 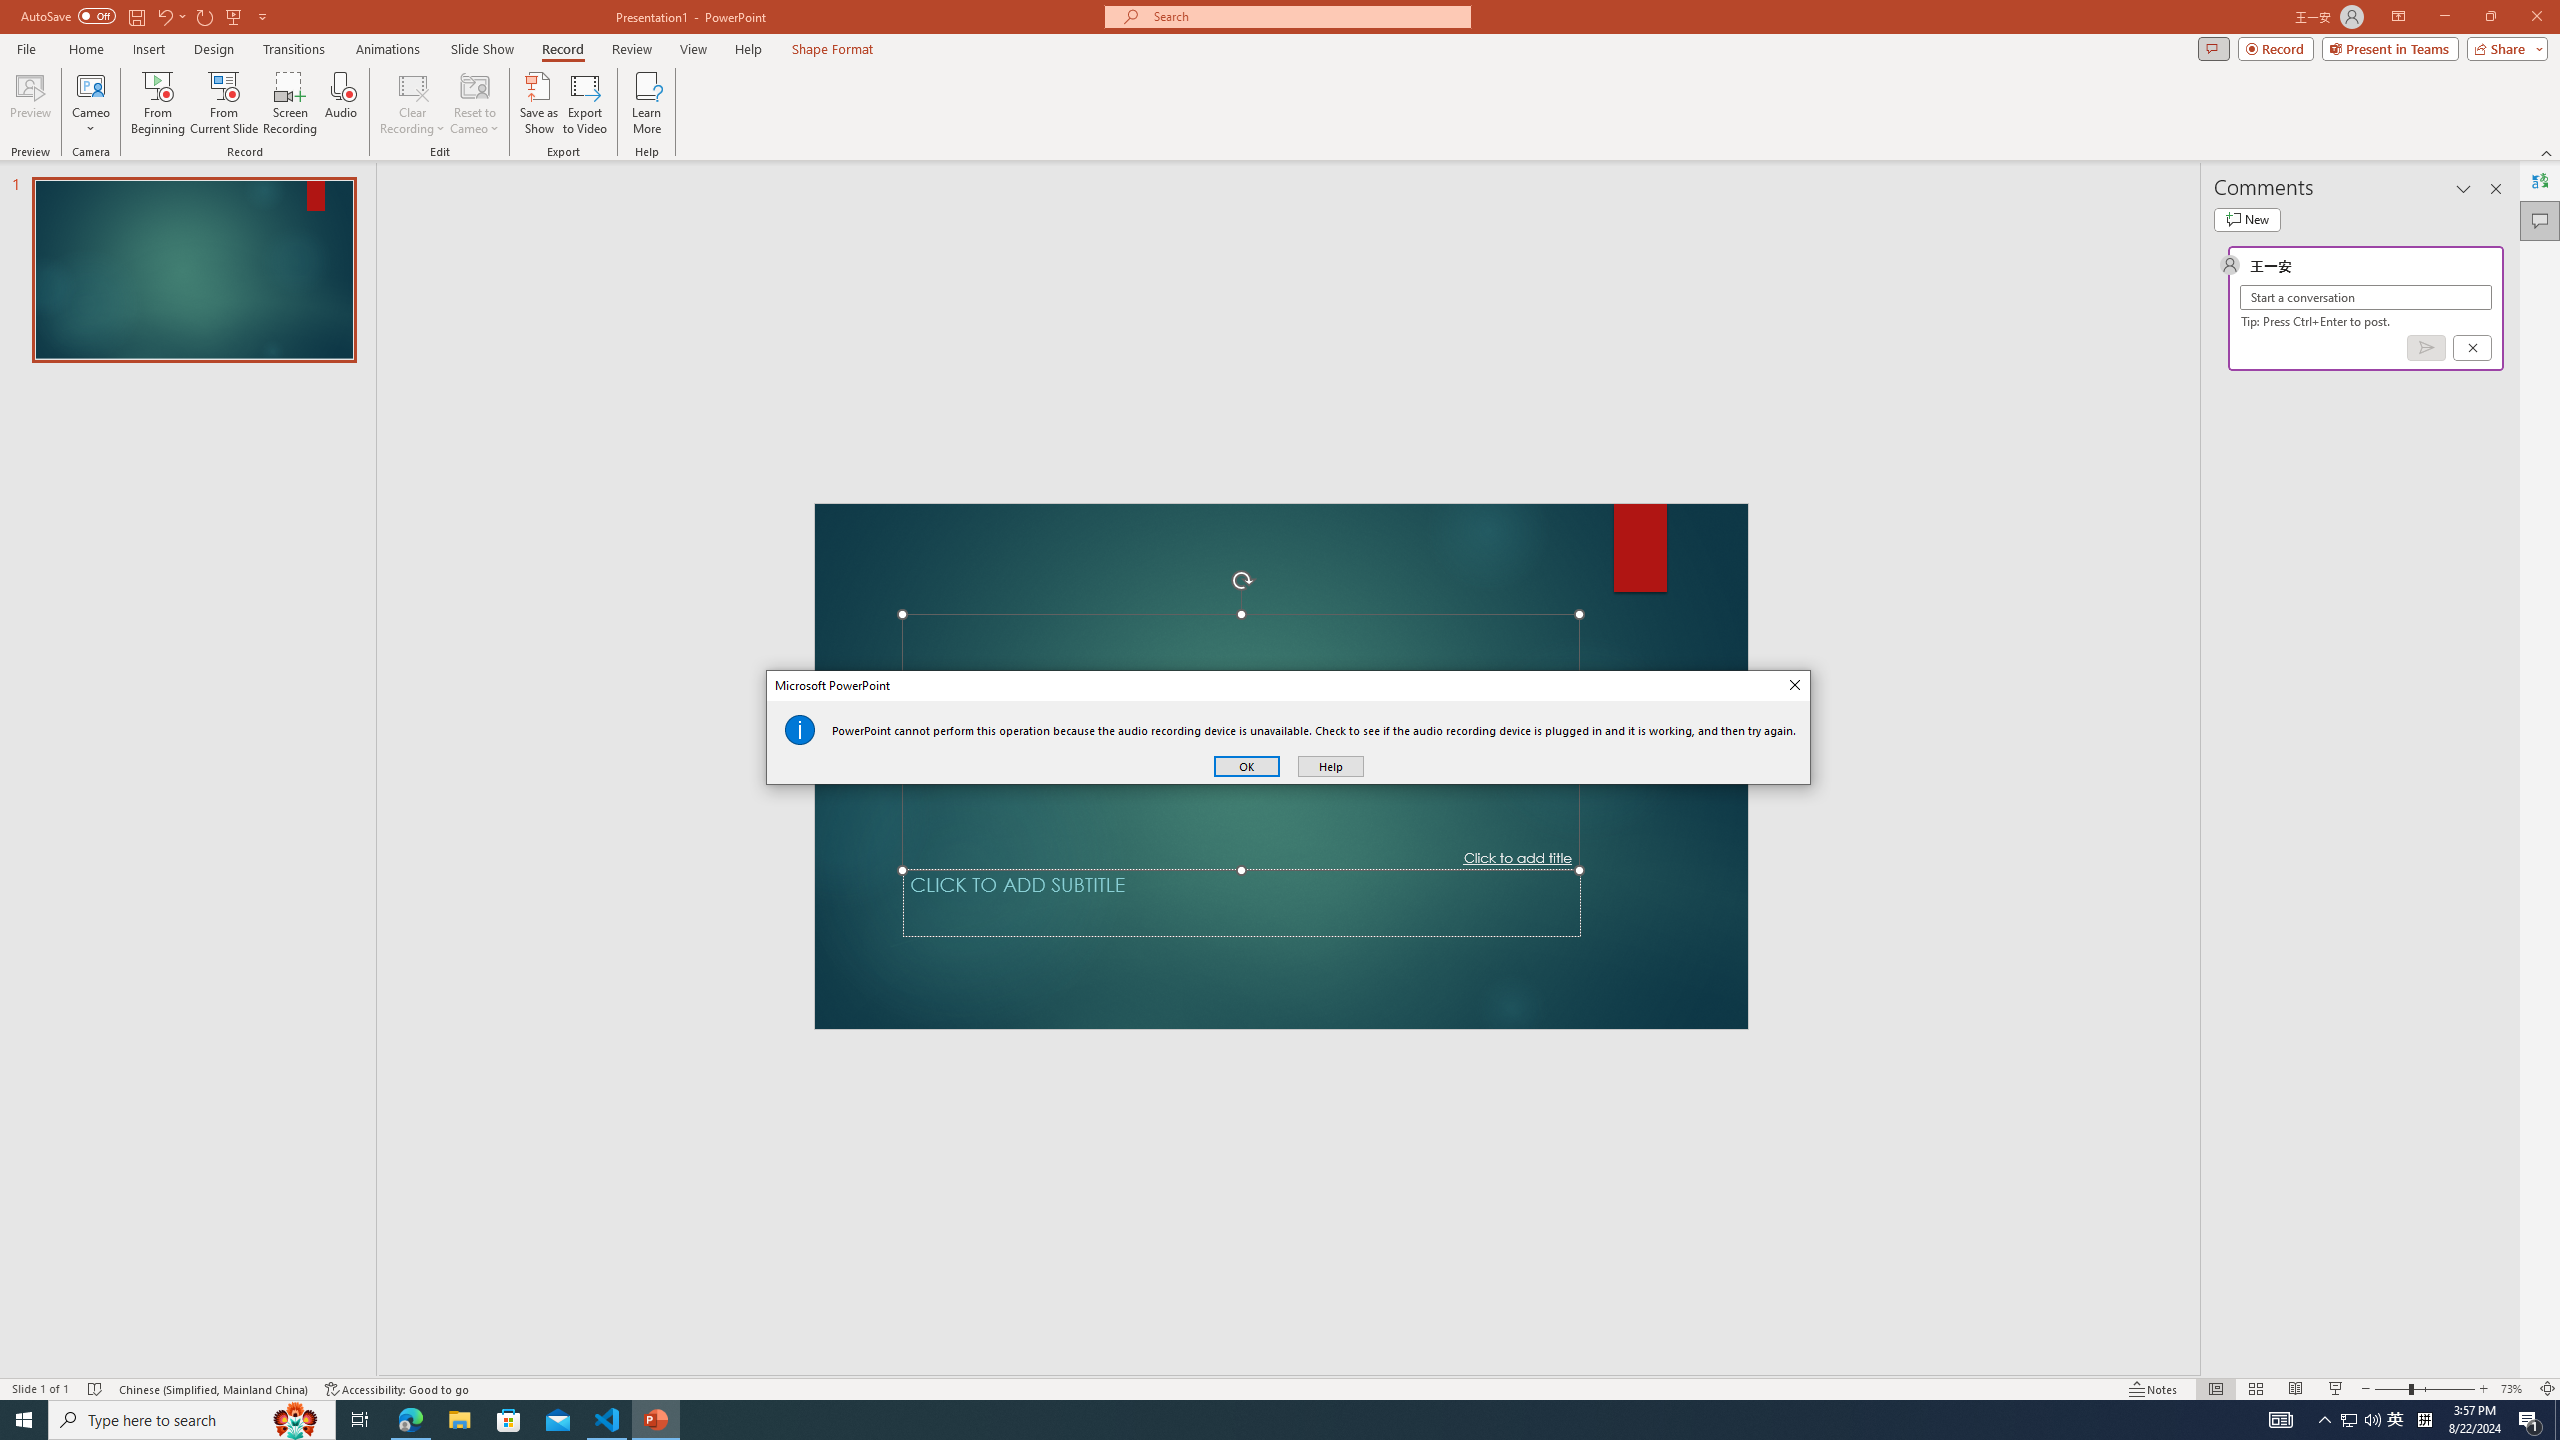 I want to click on Cameo, so click(x=90, y=85).